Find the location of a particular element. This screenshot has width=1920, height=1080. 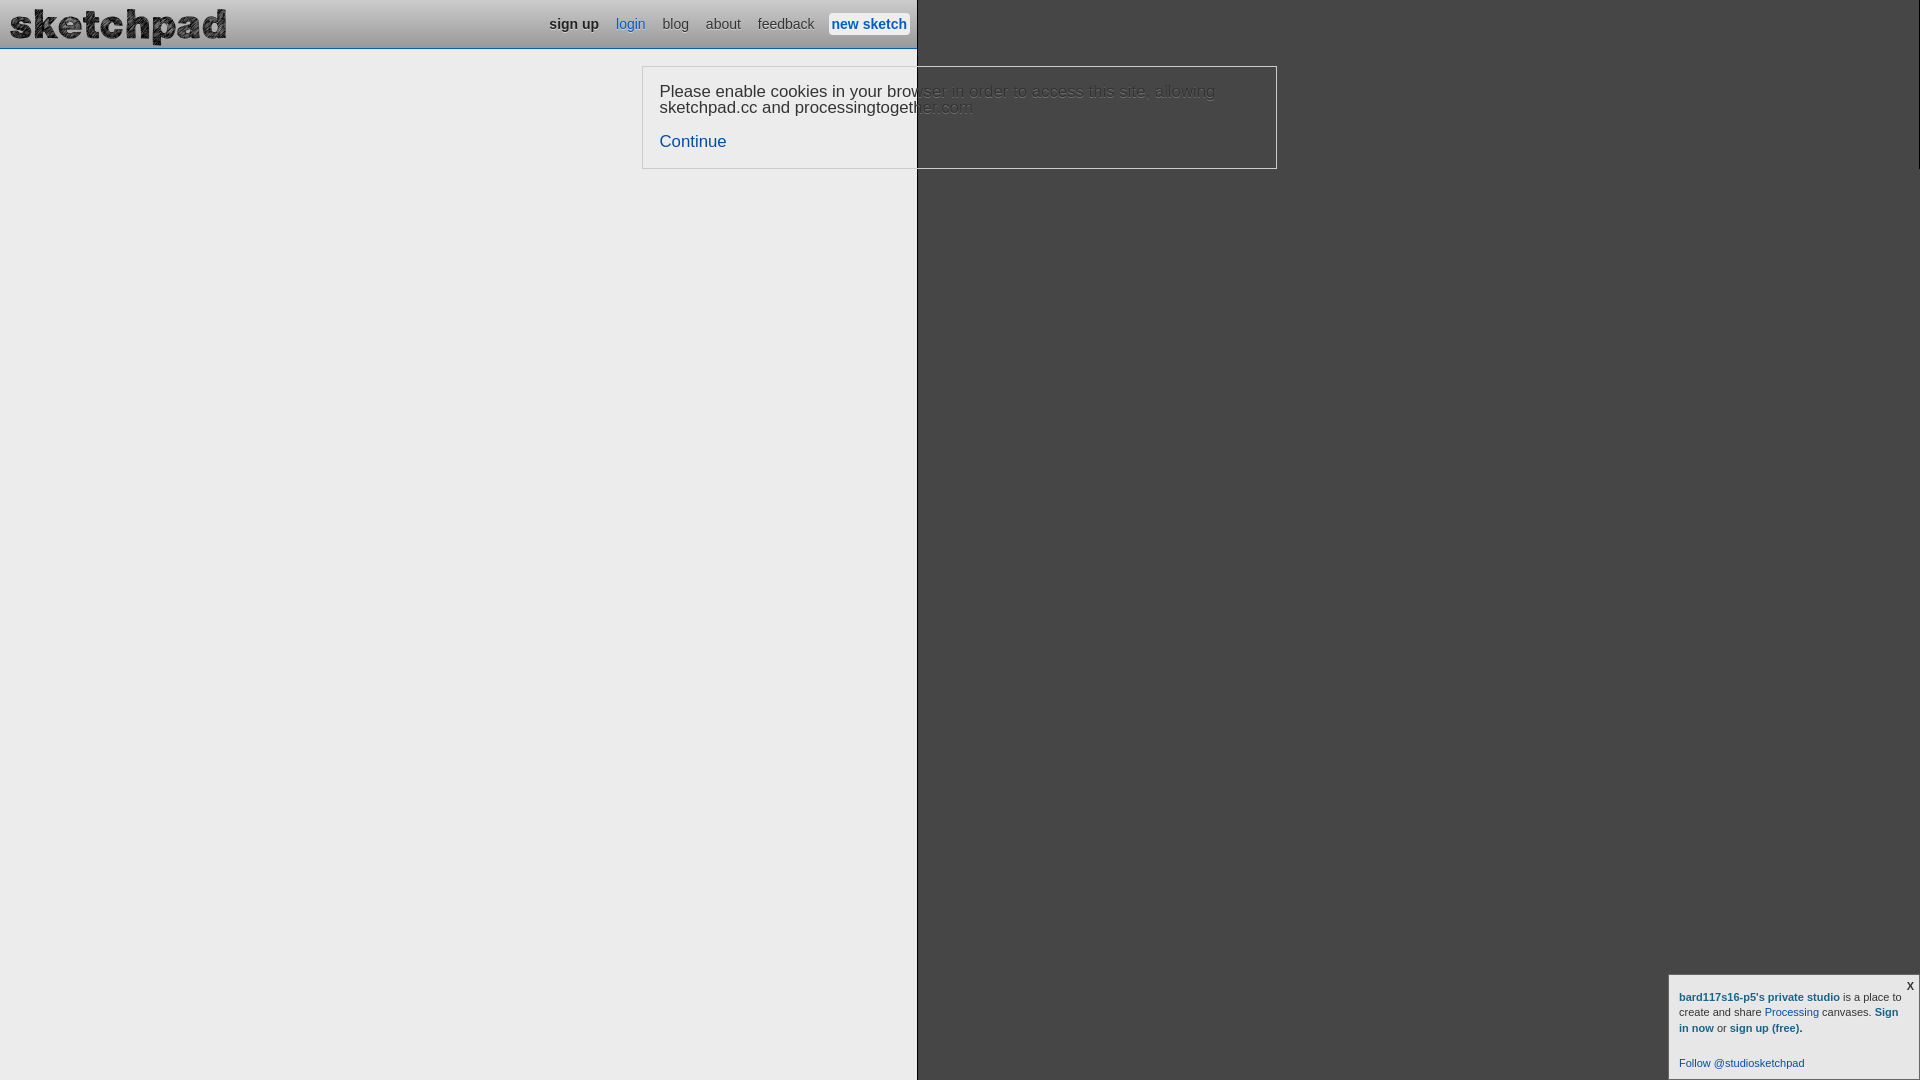

new sketch is located at coordinates (870, 24).